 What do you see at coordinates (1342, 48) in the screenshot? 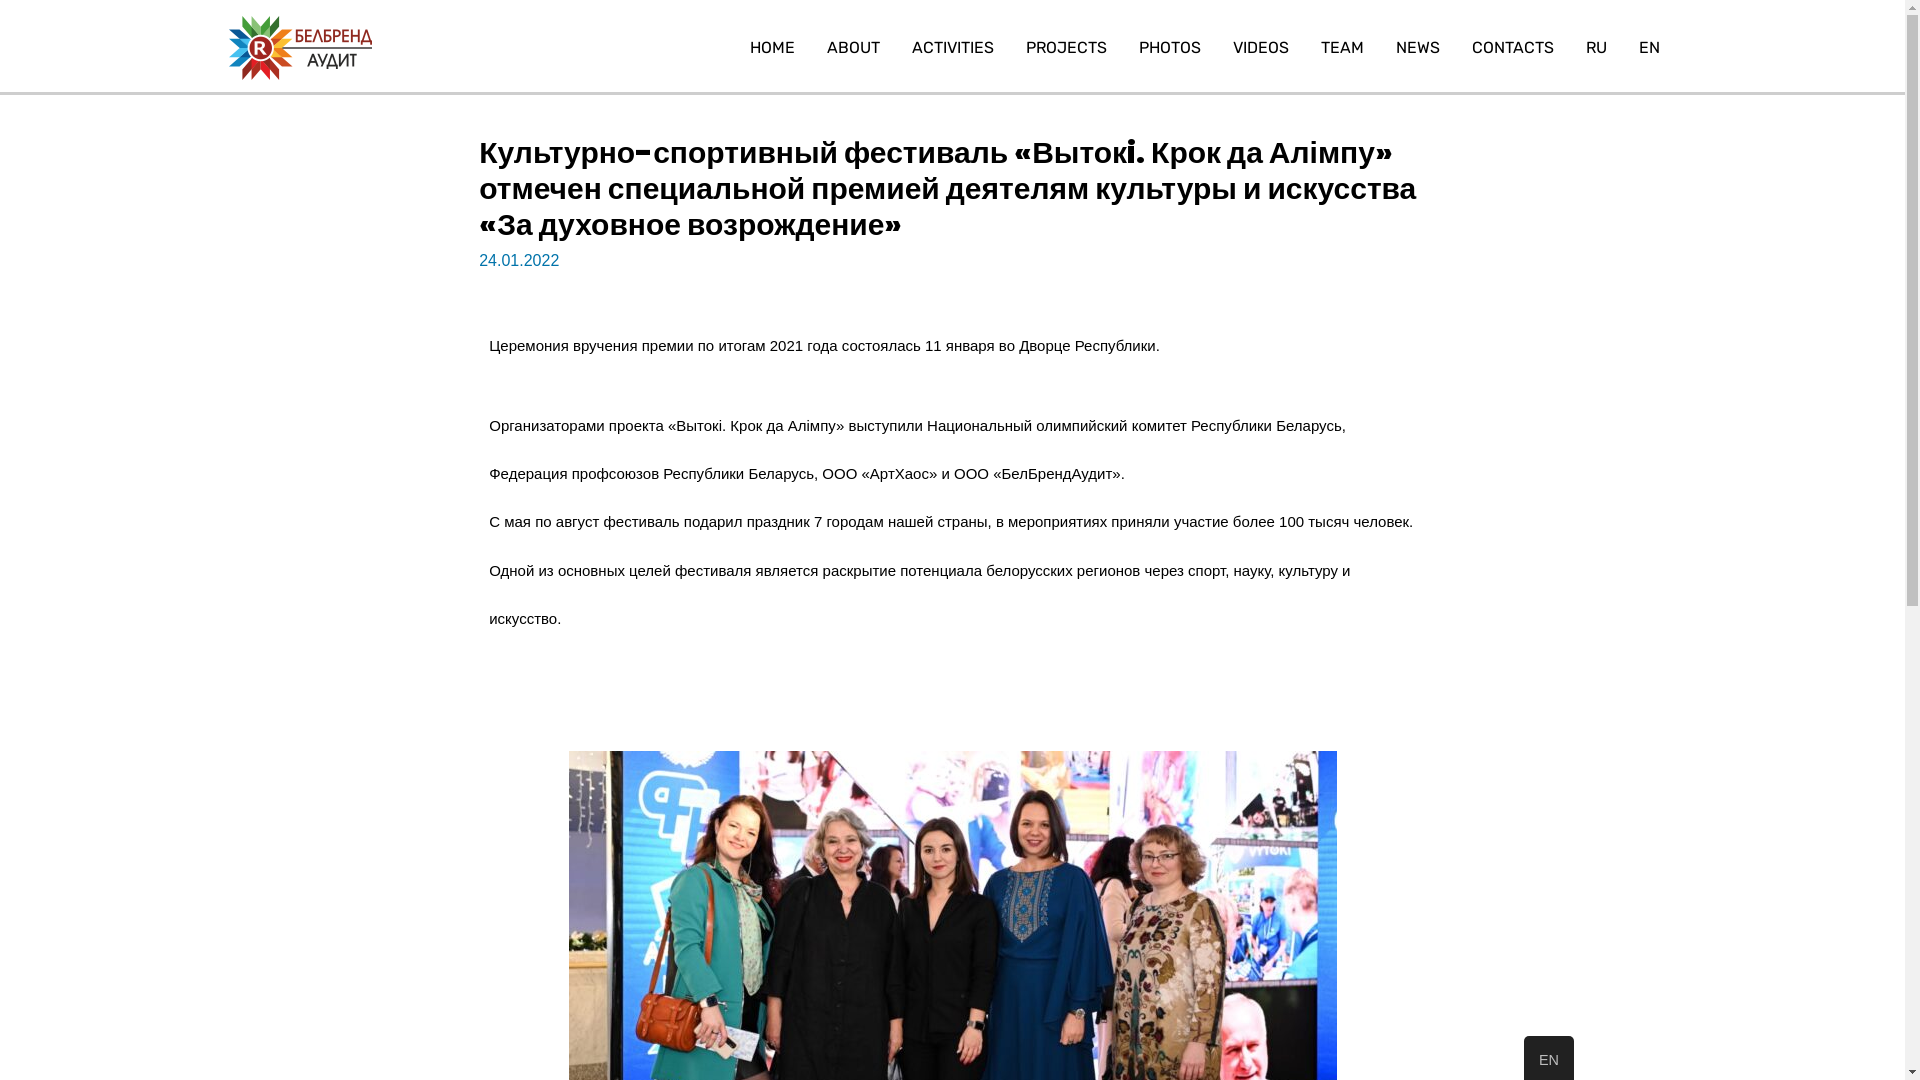
I see `TEAM` at bounding box center [1342, 48].